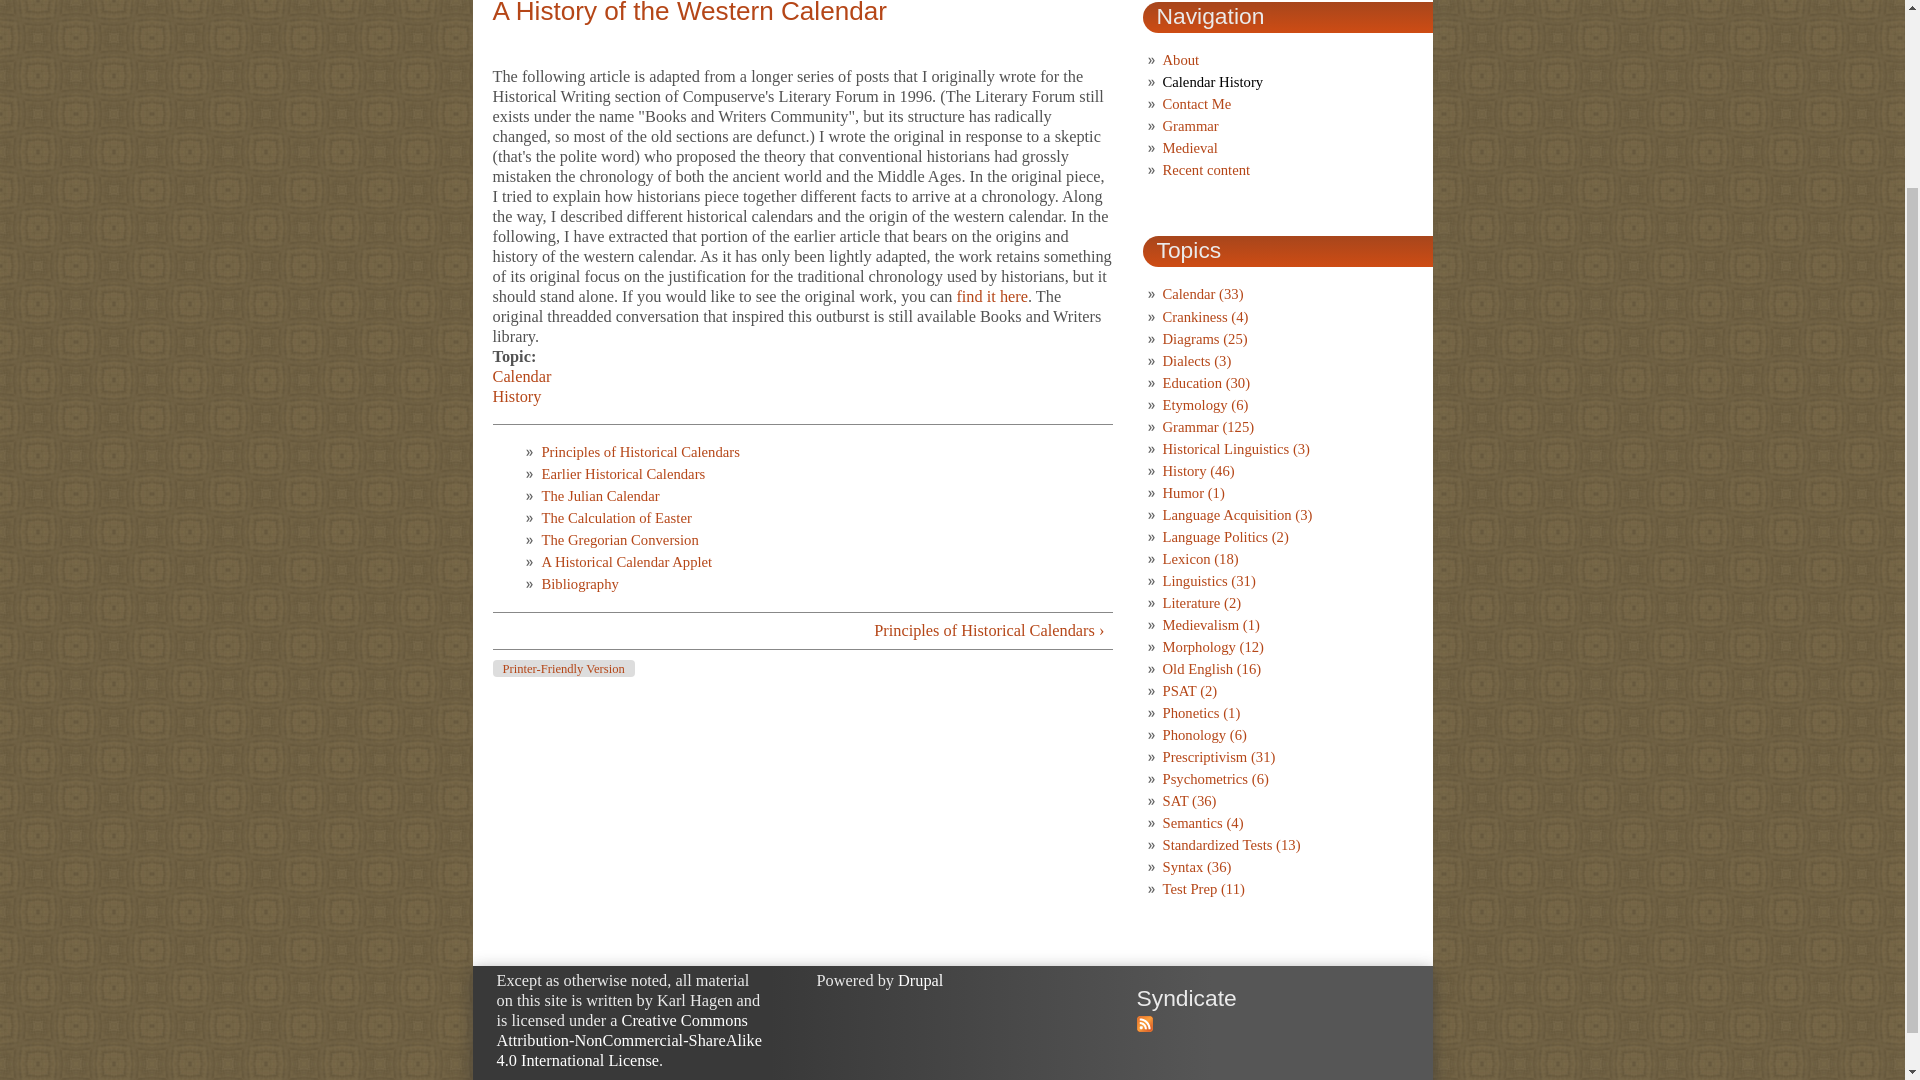 This screenshot has height=1080, width=1920. Describe the element at coordinates (580, 583) in the screenshot. I see `Bibliography` at that location.